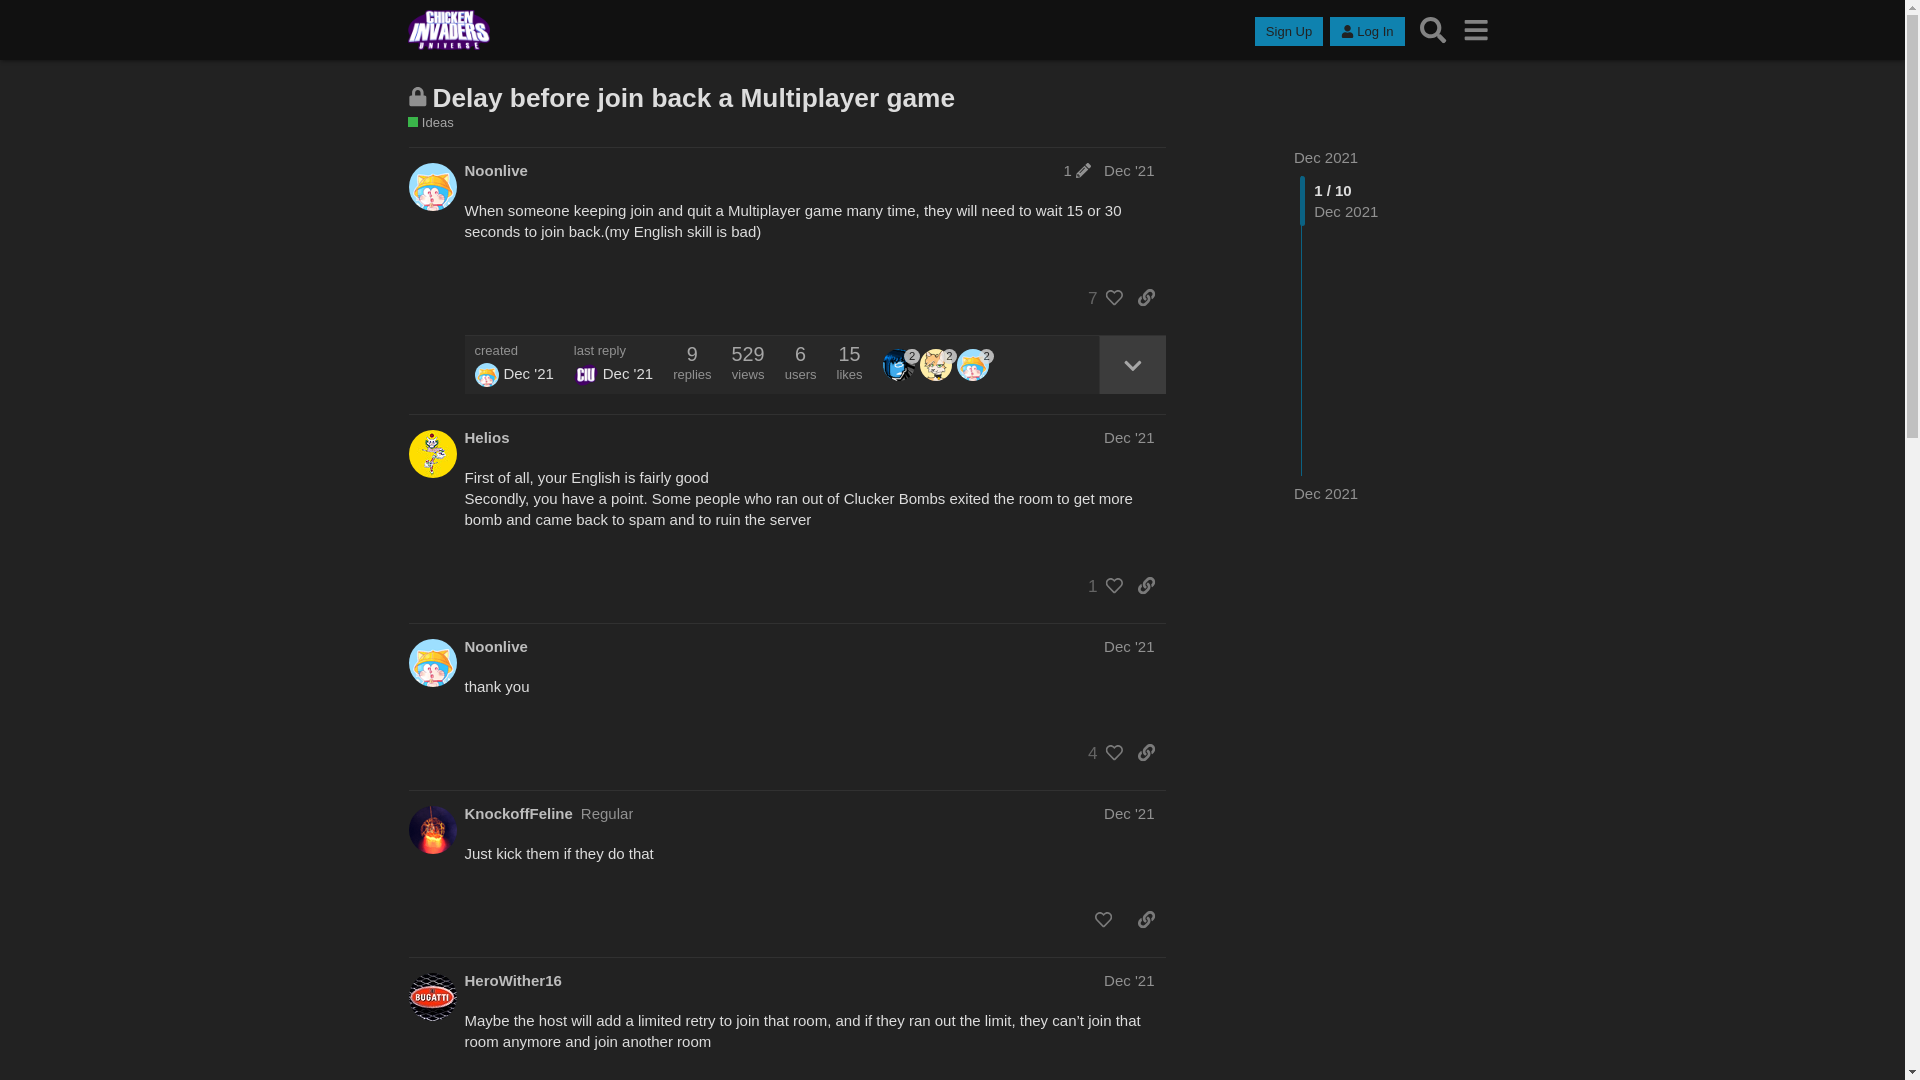 The image size is (1920, 1080). Describe the element at coordinates (1128, 170) in the screenshot. I see `Post date` at that location.